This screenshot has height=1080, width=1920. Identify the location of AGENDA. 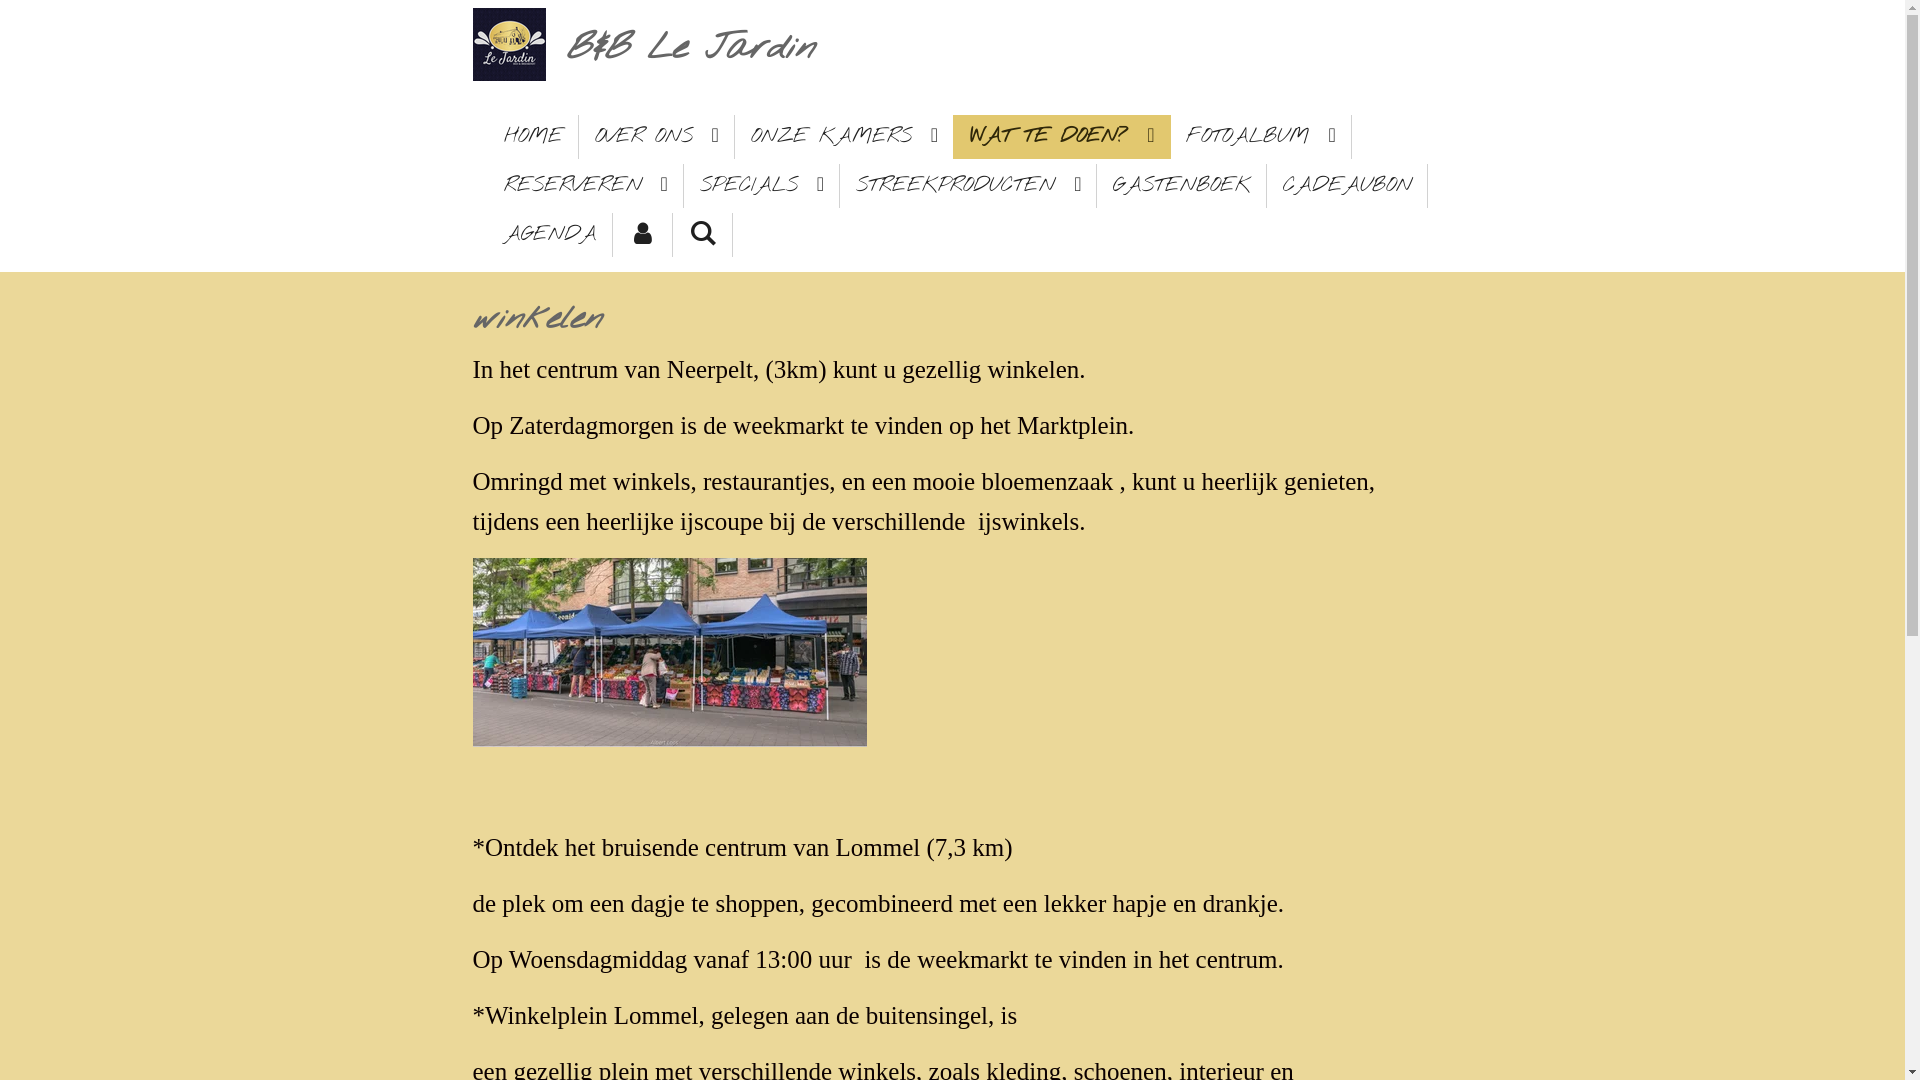
(550, 235).